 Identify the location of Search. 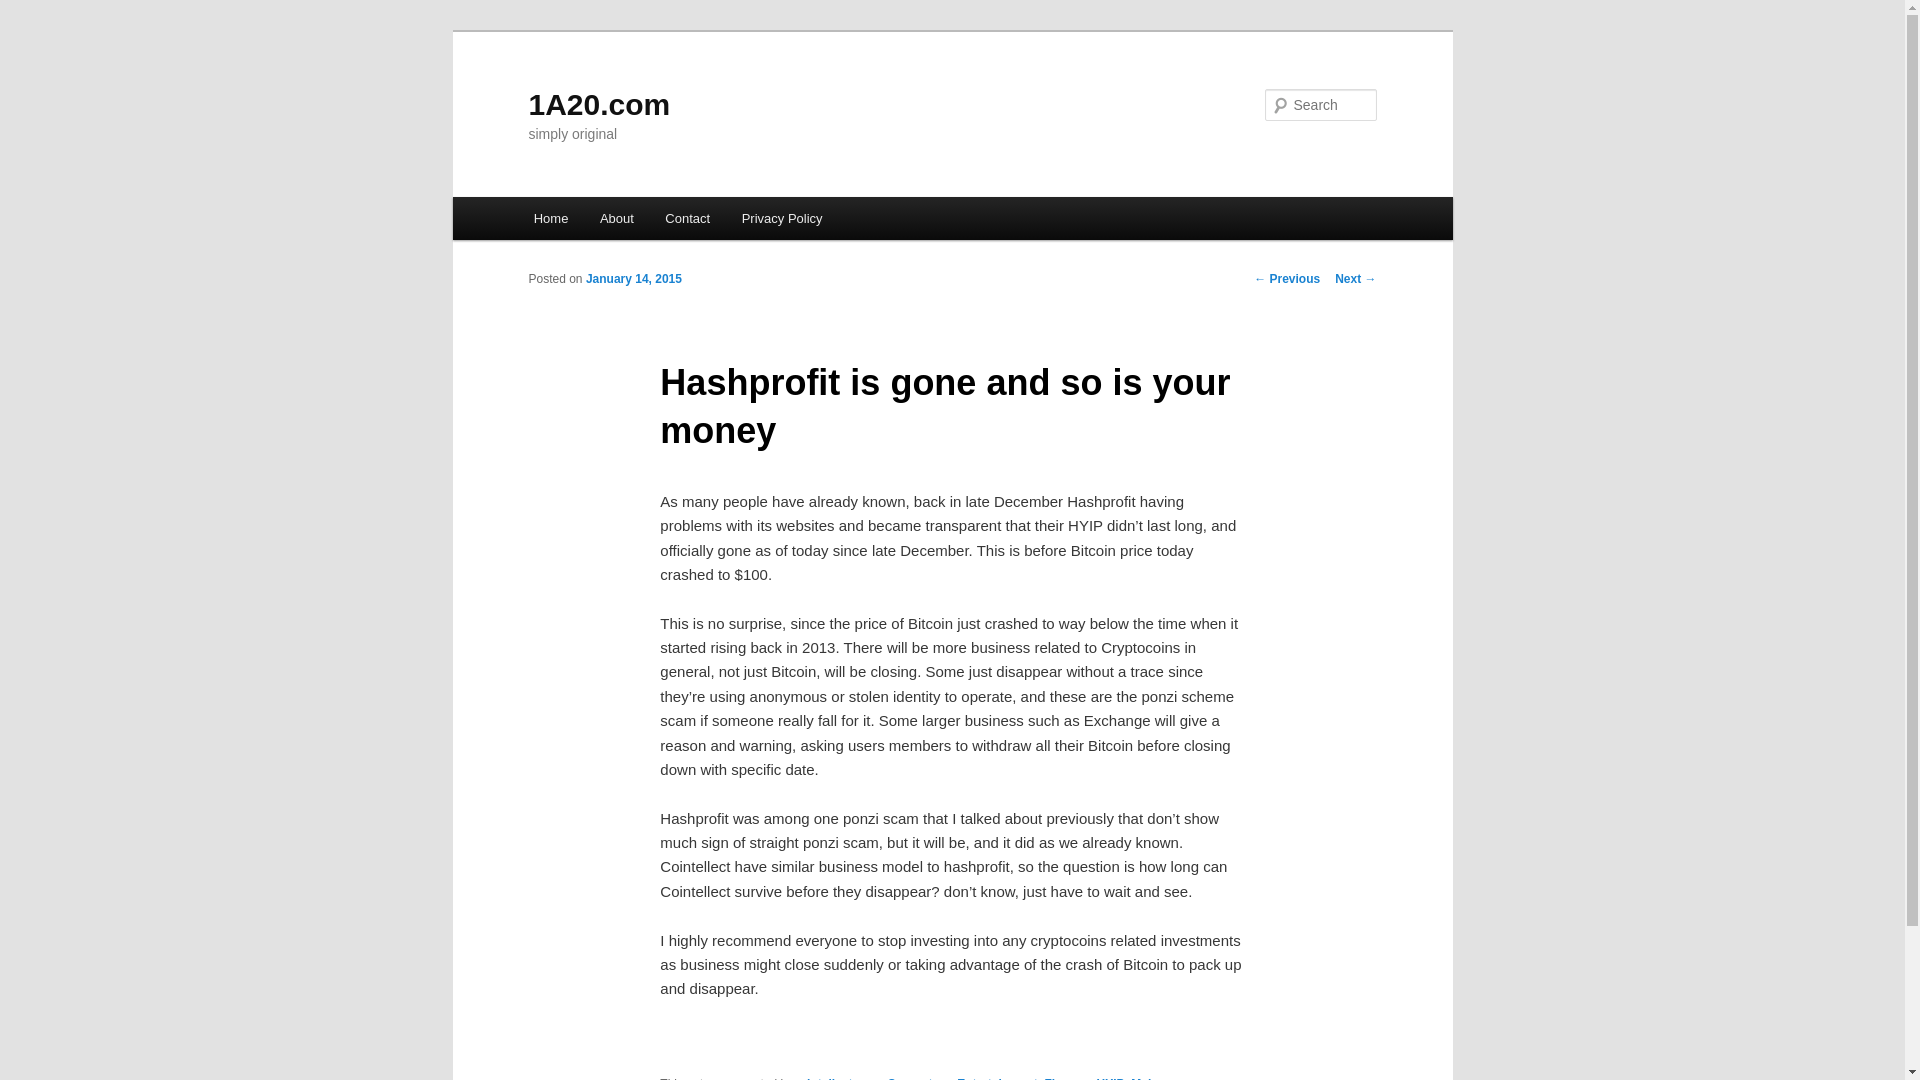
(32, 12).